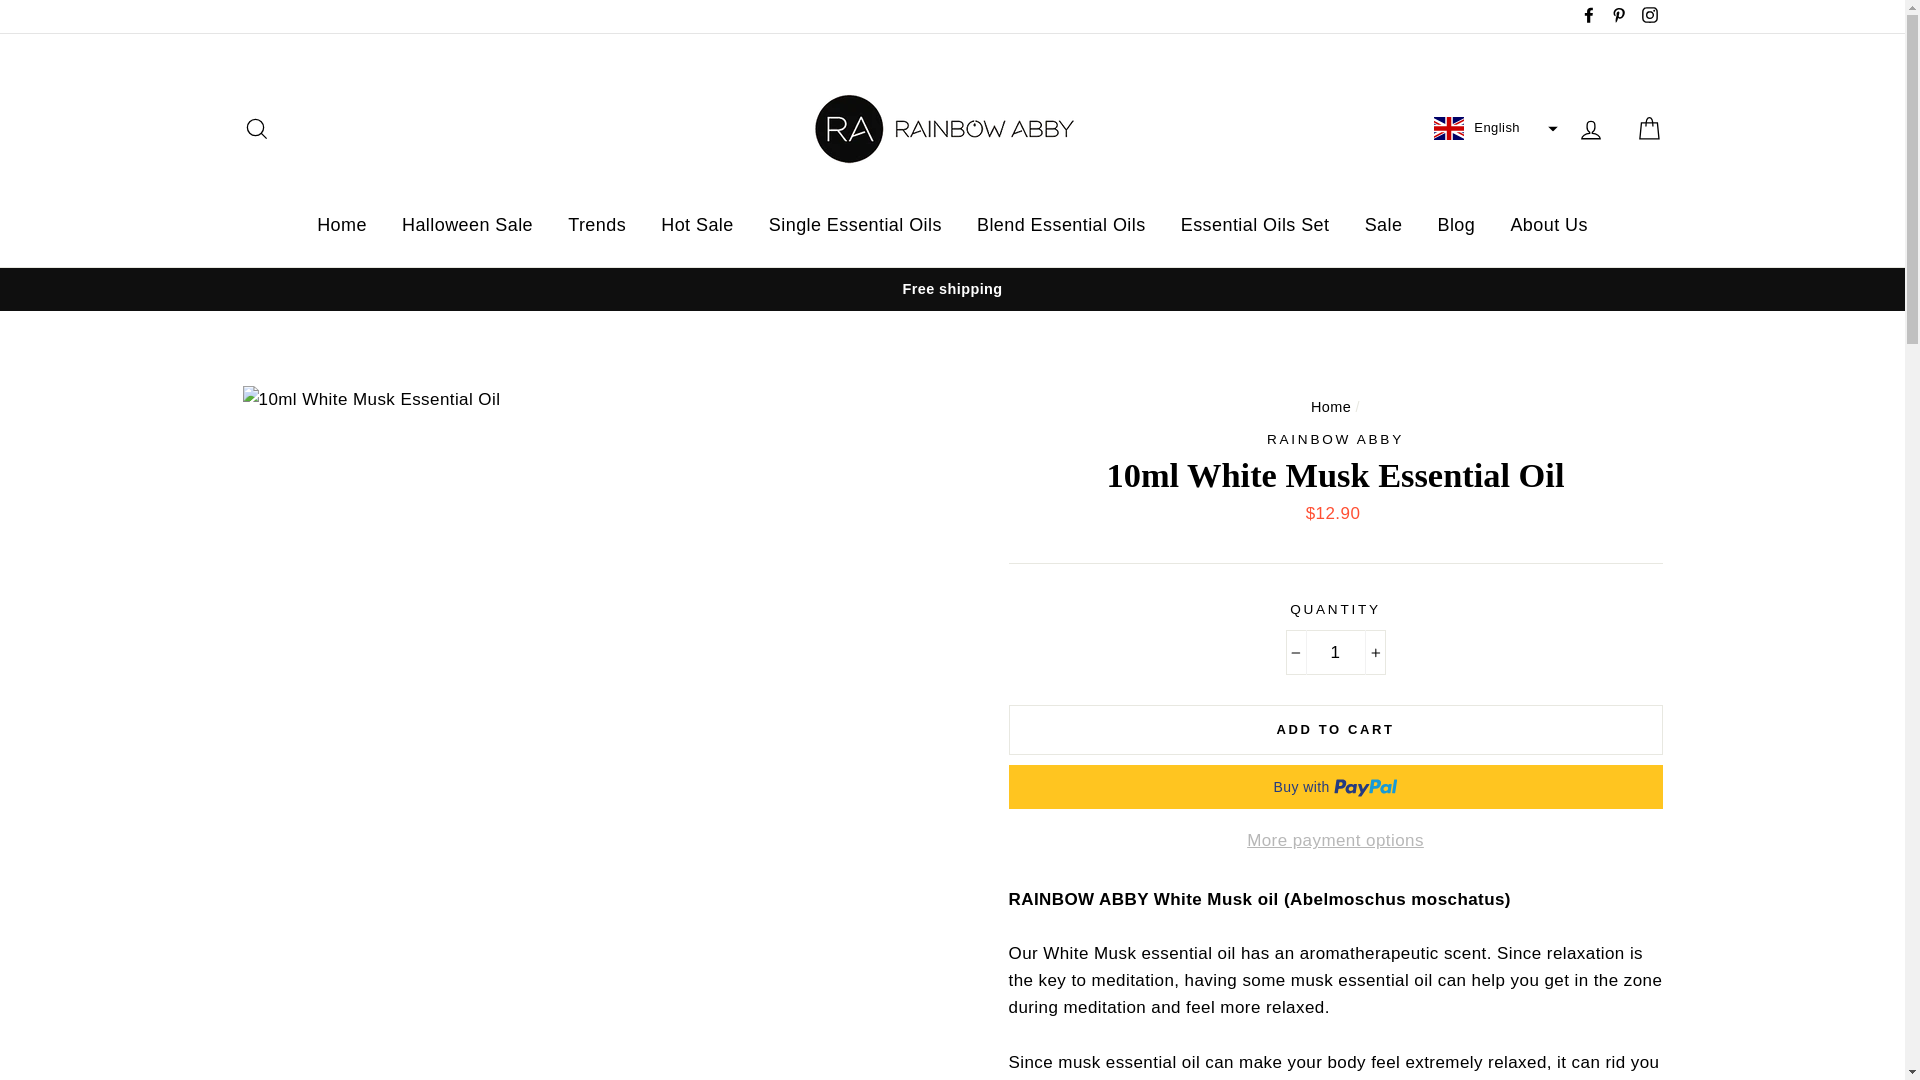 This screenshot has width=1920, height=1080. Describe the element at coordinates (256, 128) in the screenshot. I see `Search` at that location.